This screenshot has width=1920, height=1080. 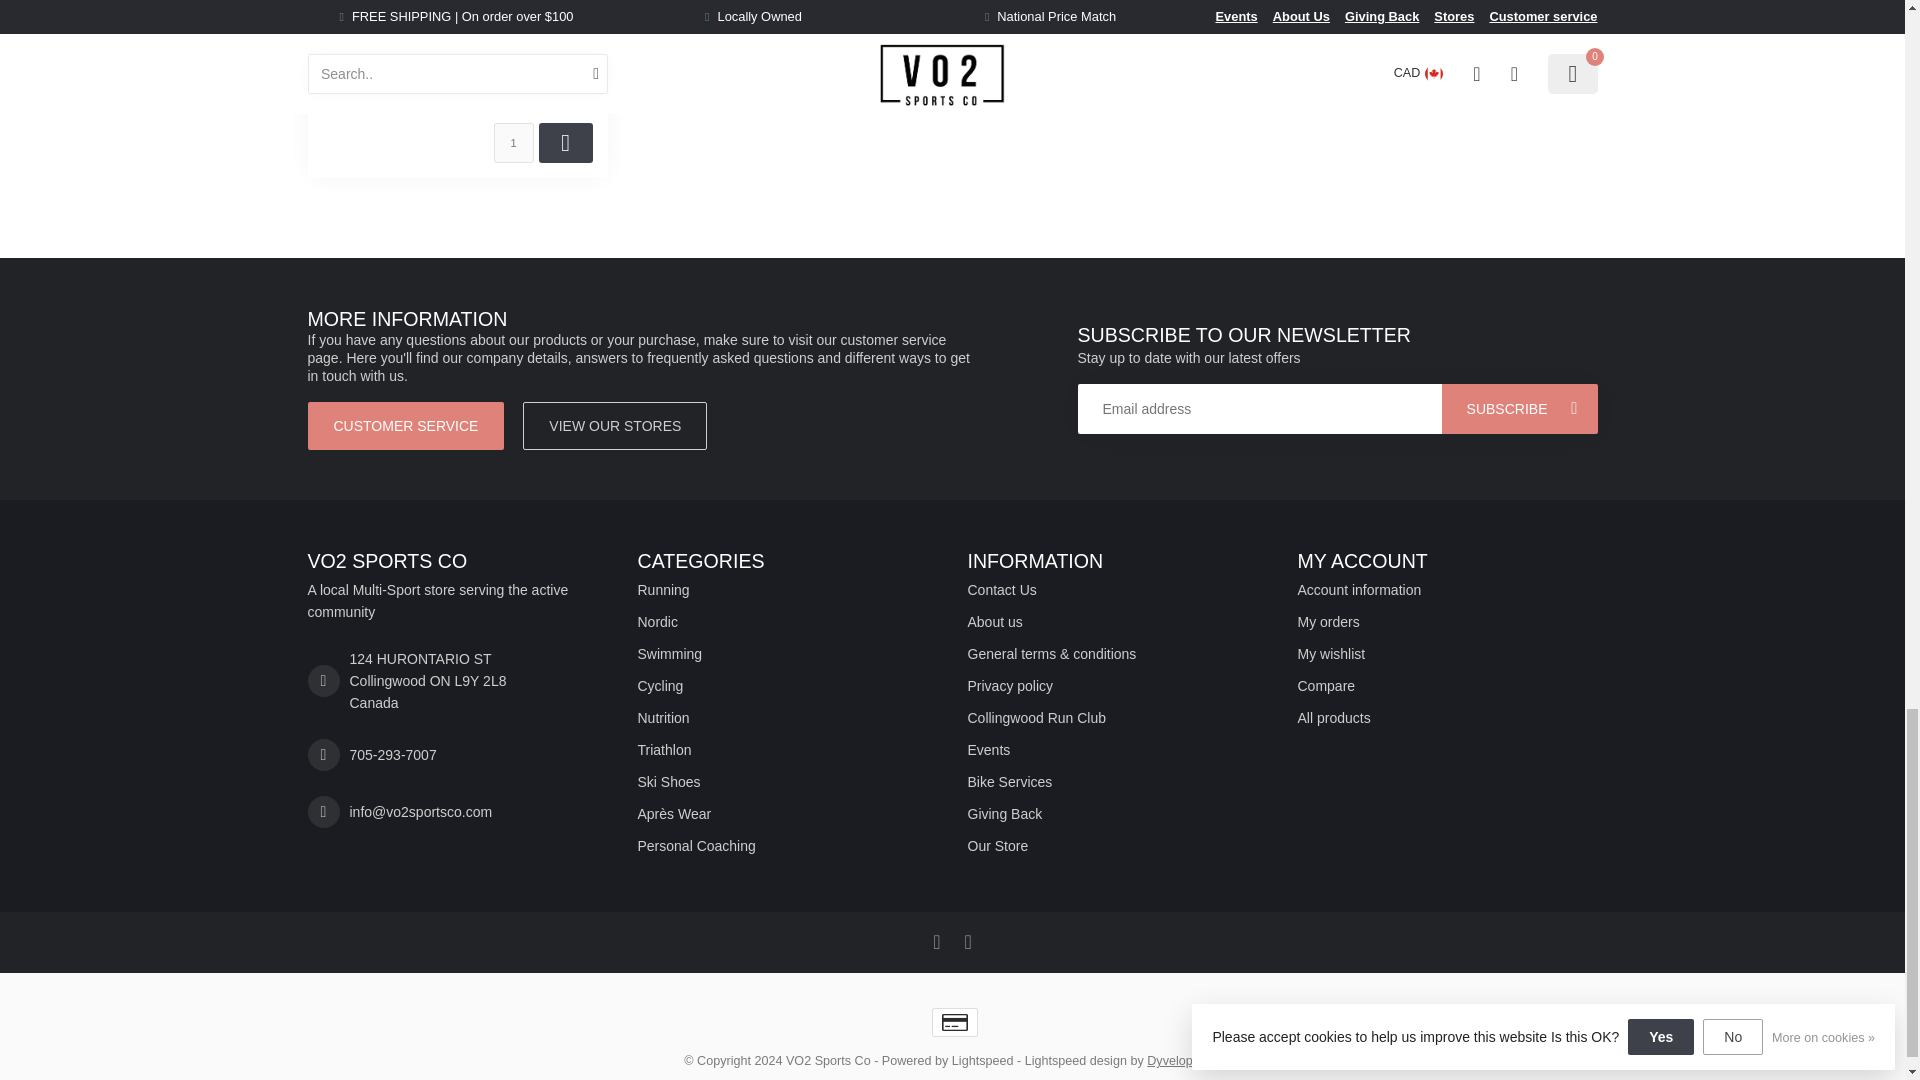 I want to click on Events, so click(x=1117, y=750).